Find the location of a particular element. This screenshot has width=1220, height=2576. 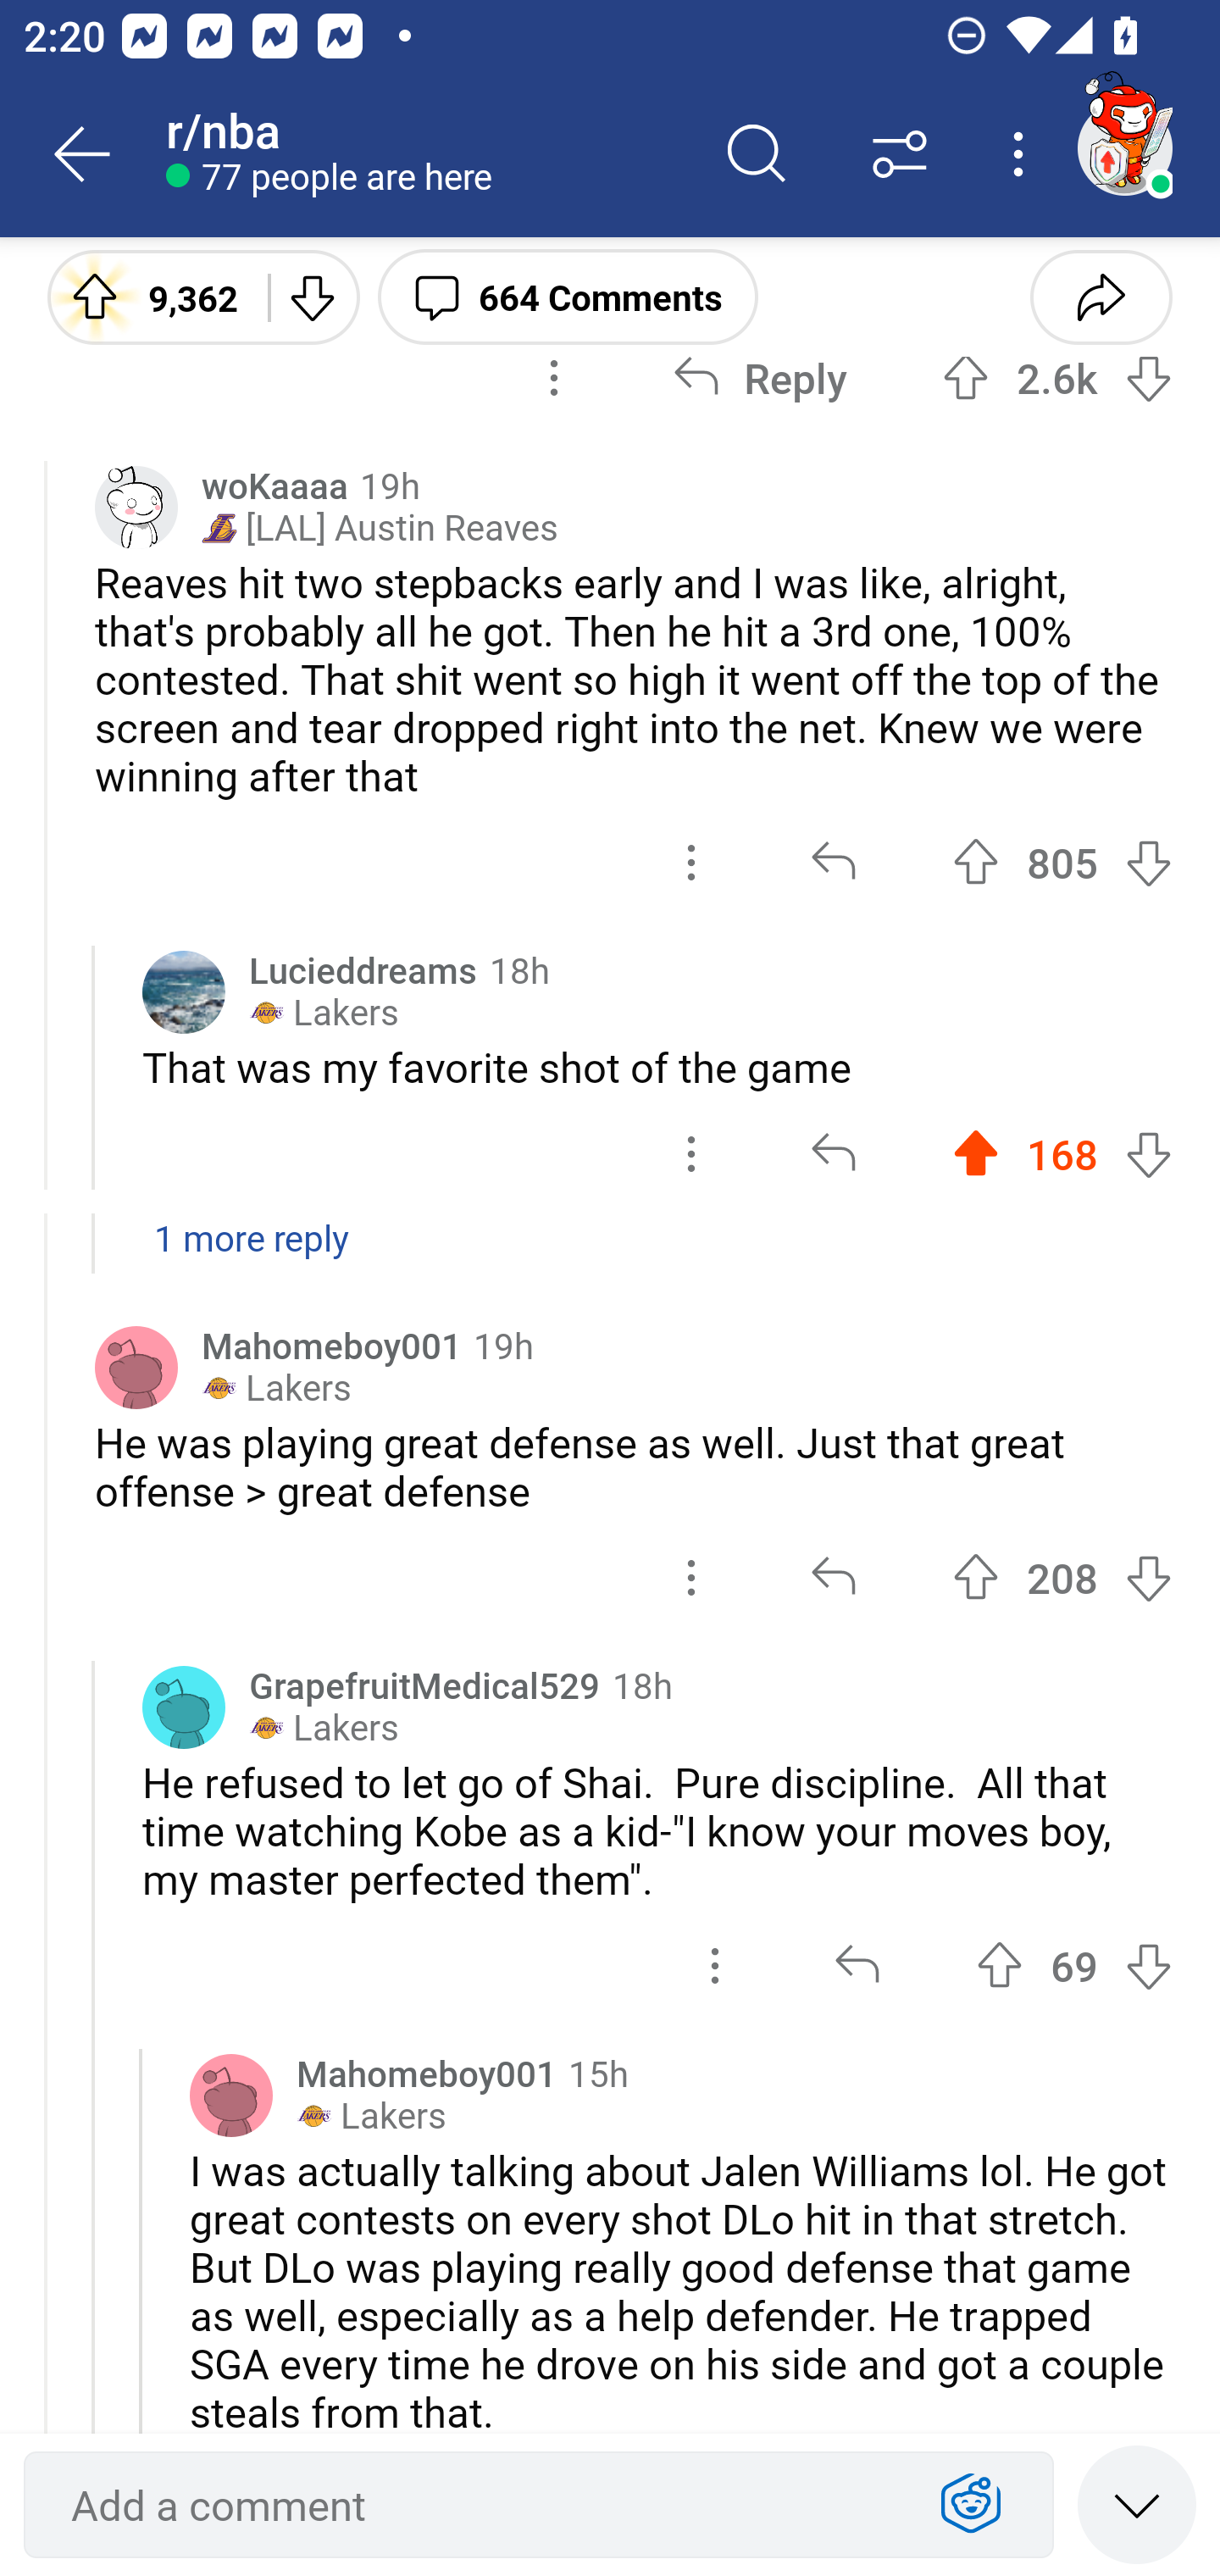

19h is located at coordinates (503, 1346).